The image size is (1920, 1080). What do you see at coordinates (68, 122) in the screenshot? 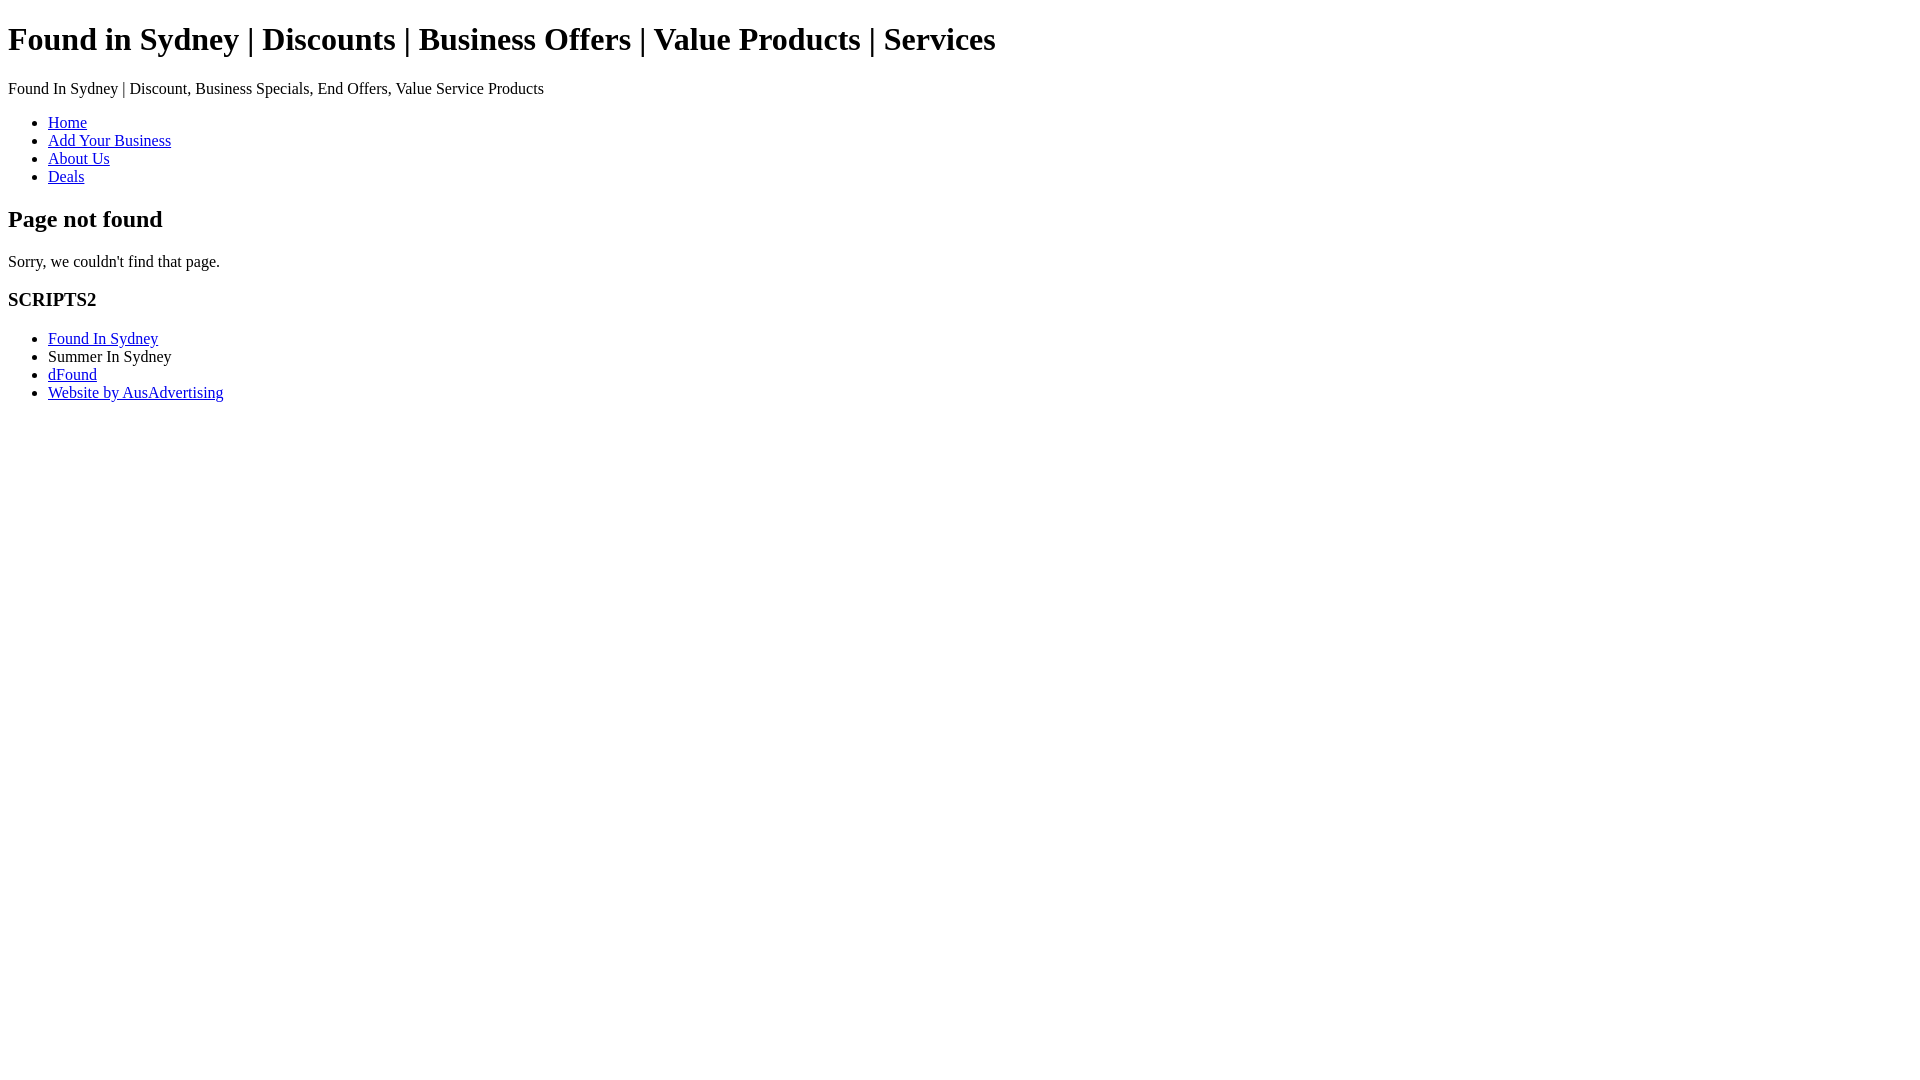
I see `Home` at bounding box center [68, 122].